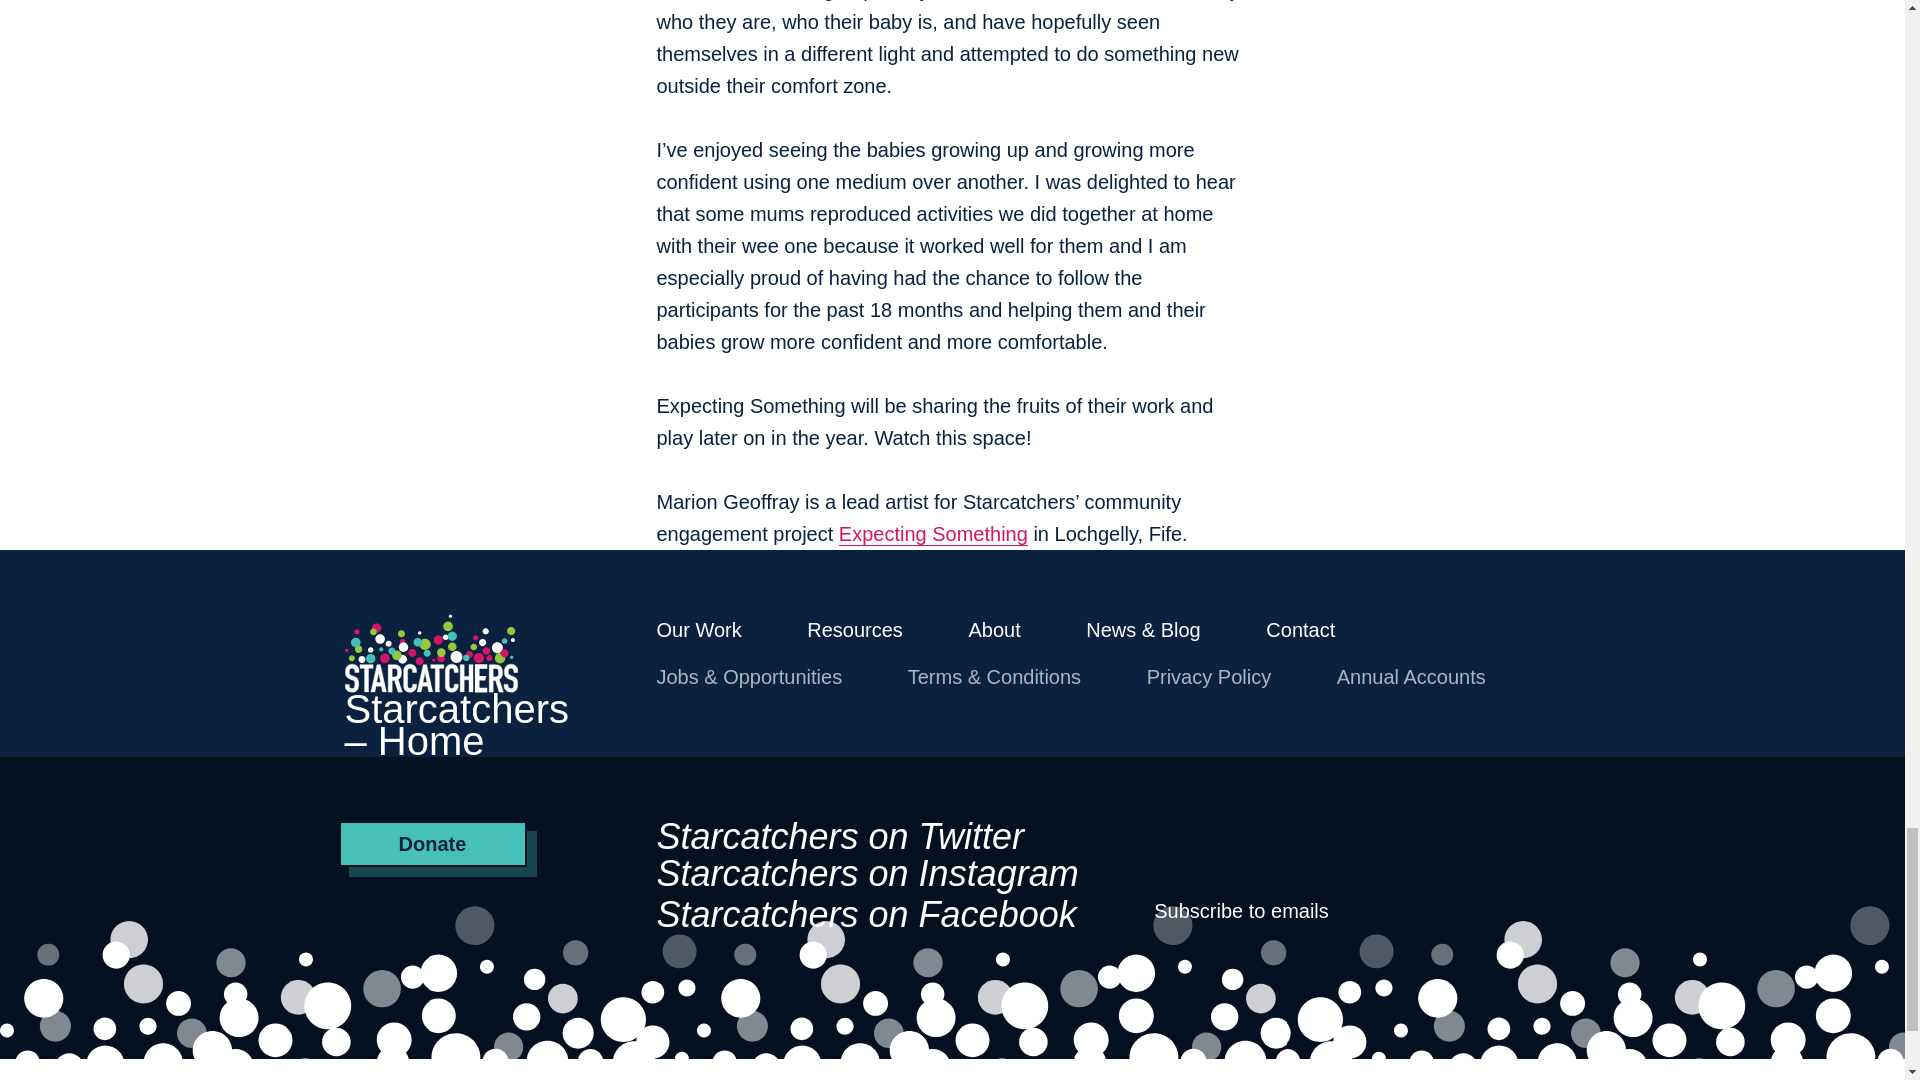 This screenshot has width=1920, height=1080. Describe the element at coordinates (1208, 676) in the screenshot. I see `Privacy Policy` at that location.